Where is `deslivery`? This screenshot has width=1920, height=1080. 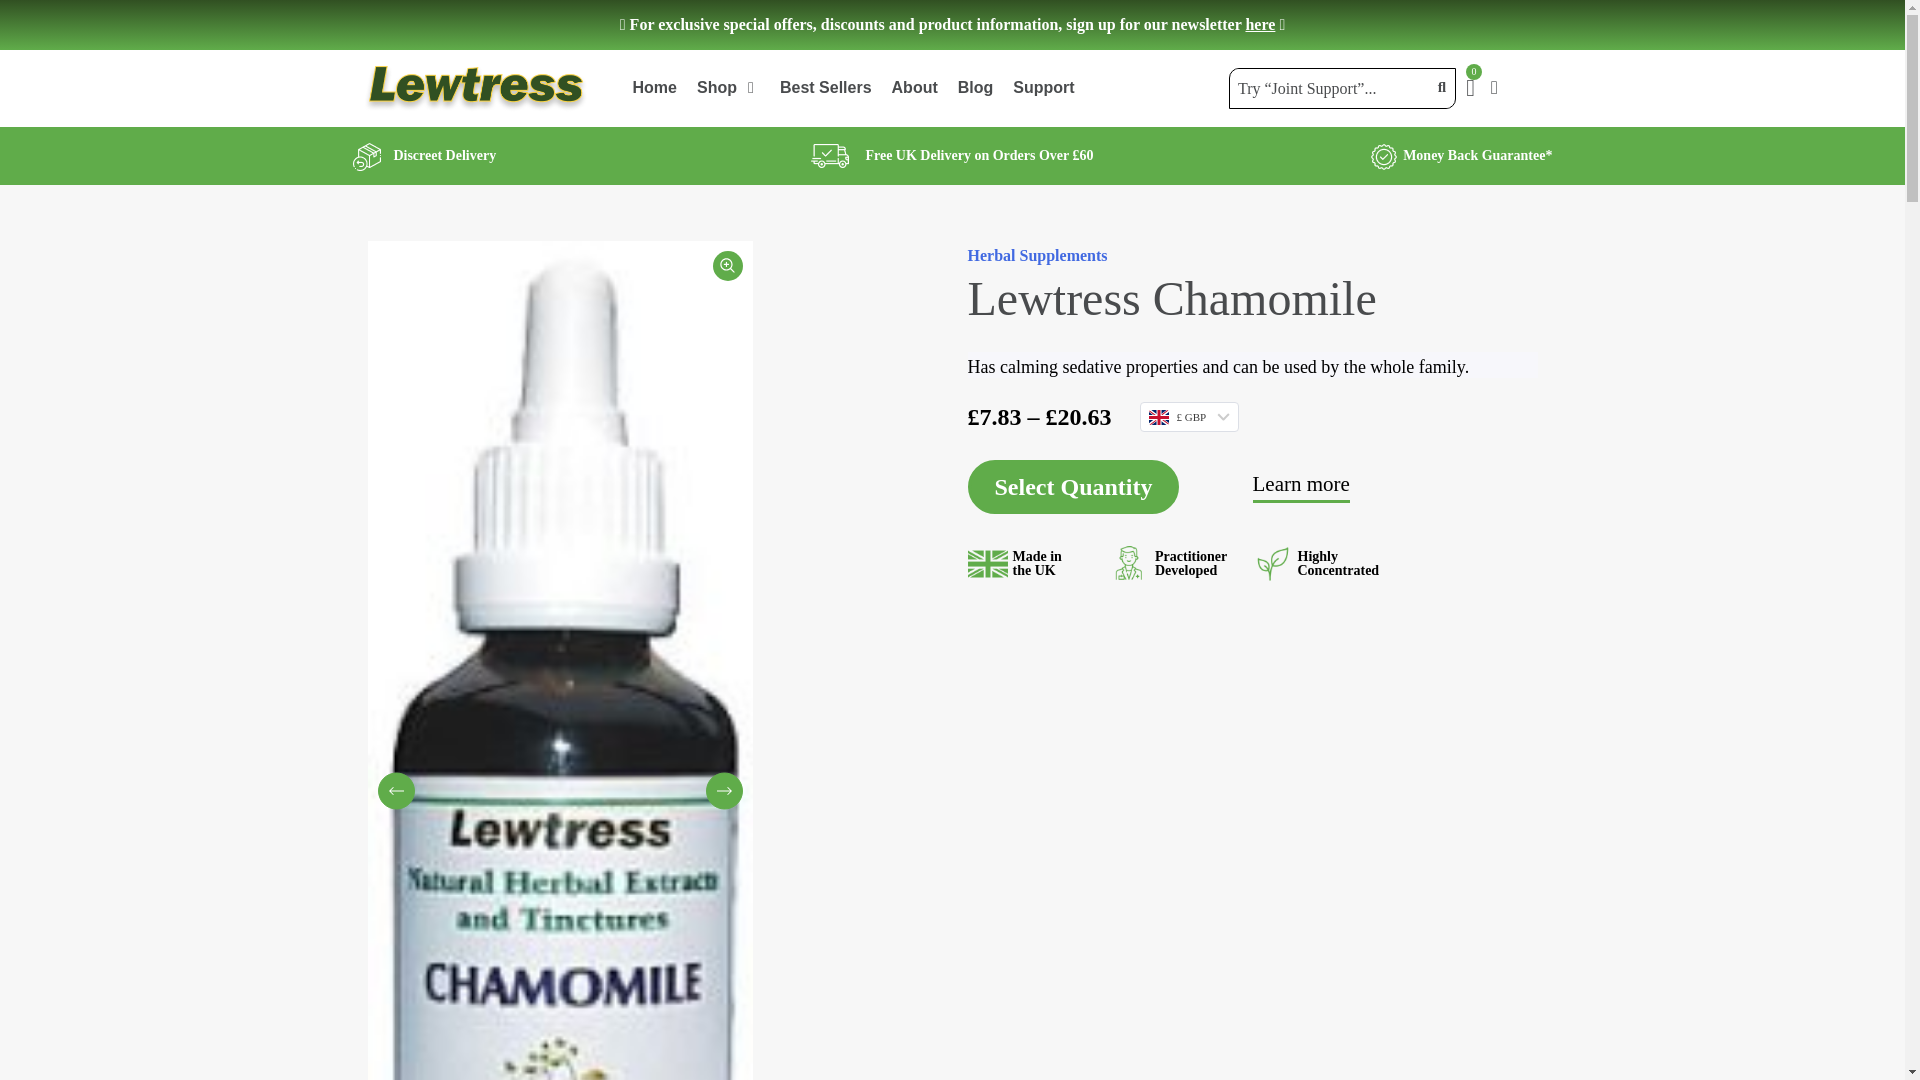
deslivery is located at coordinates (829, 156).